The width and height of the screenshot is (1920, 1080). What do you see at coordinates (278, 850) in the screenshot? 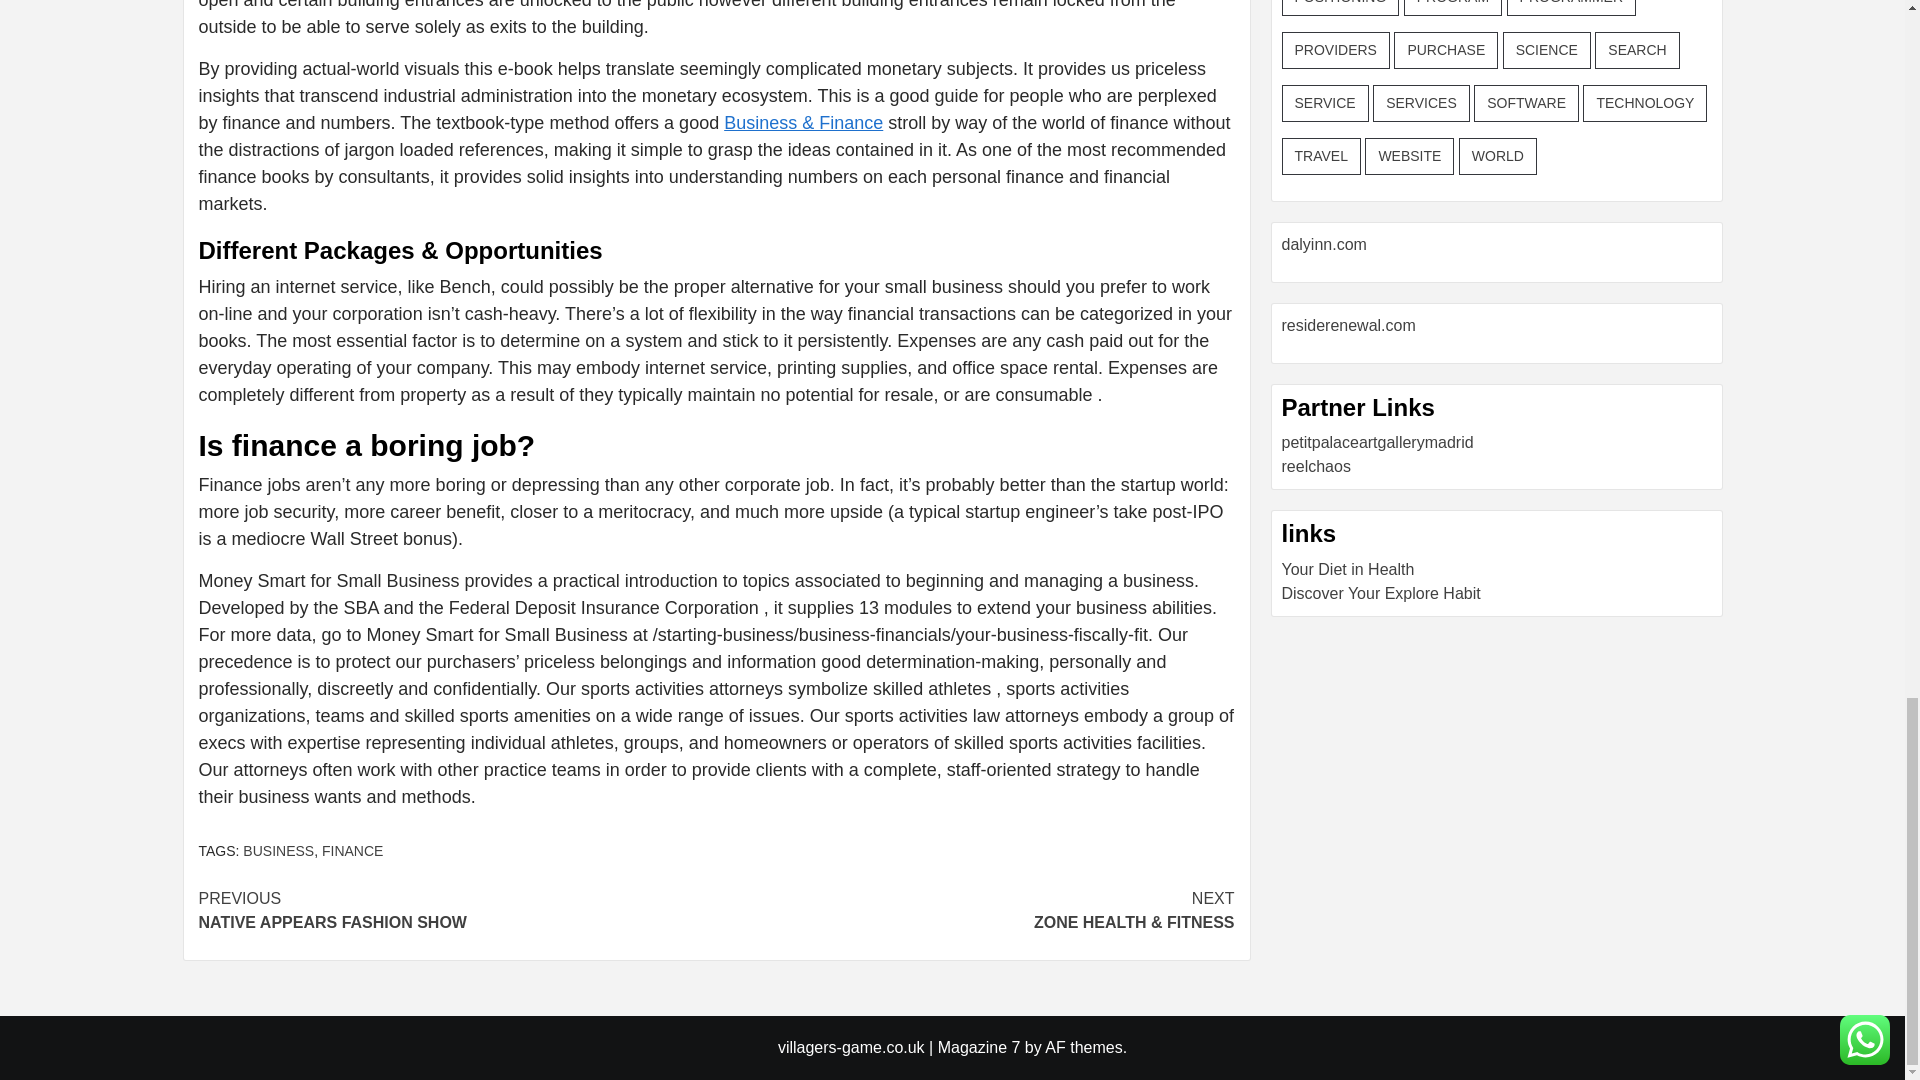
I see `BUSINESS` at bounding box center [278, 850].